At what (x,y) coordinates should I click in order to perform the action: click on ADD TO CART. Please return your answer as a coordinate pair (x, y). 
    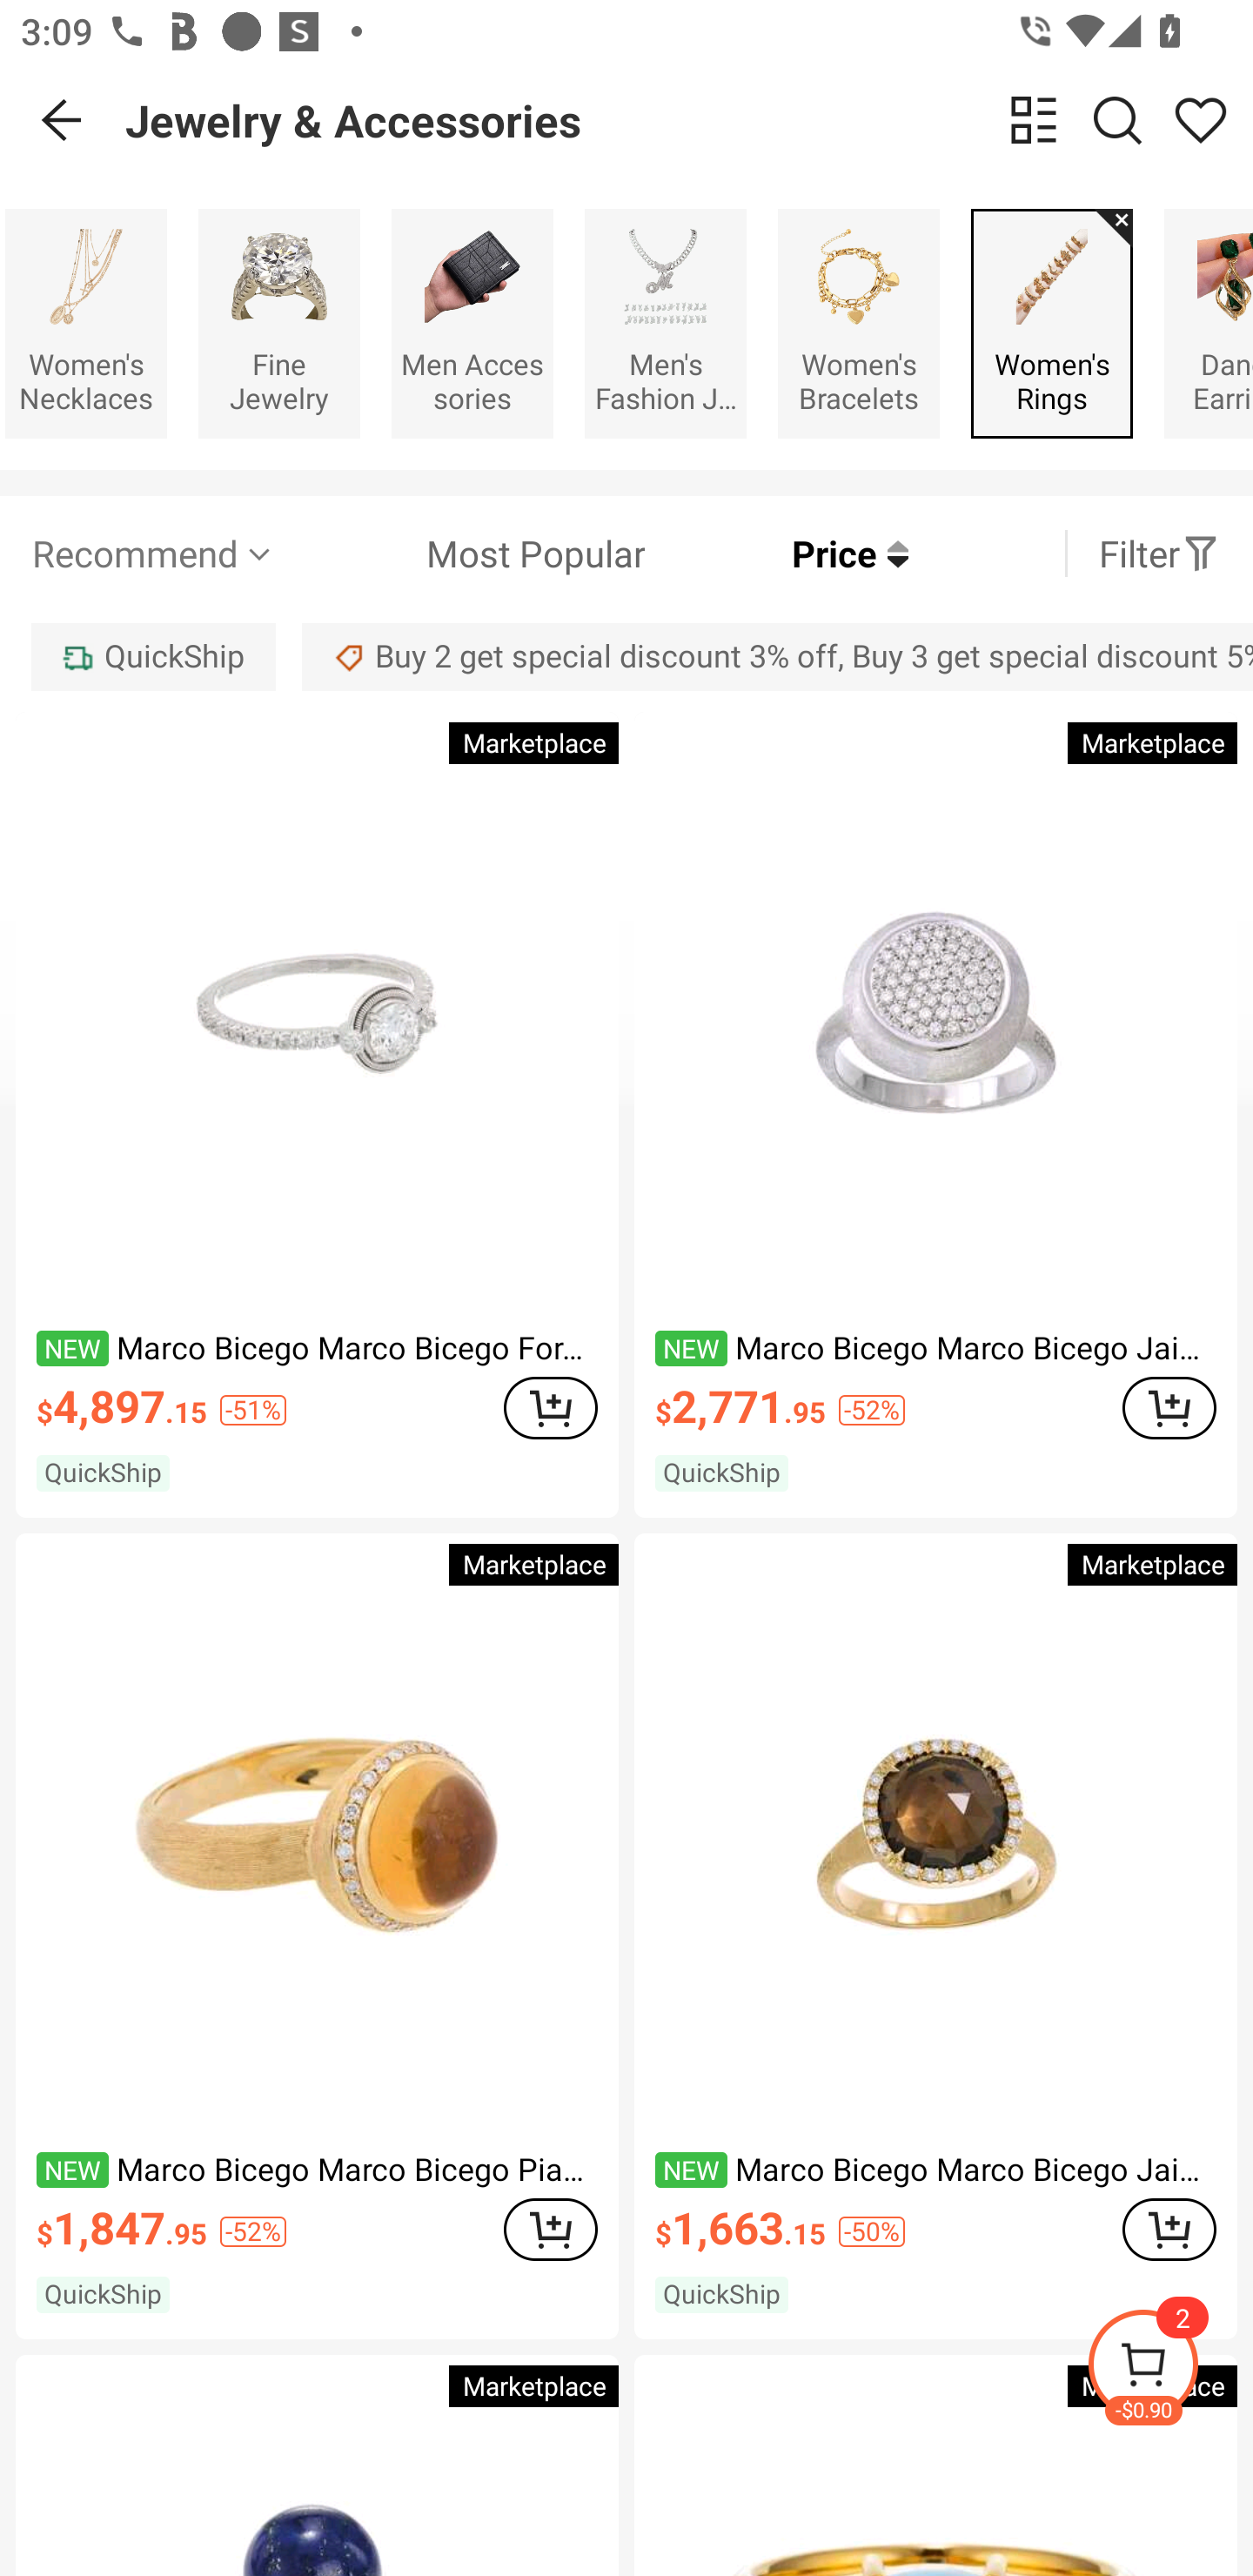
    Looking at the image, I should click on (1169, 1407).